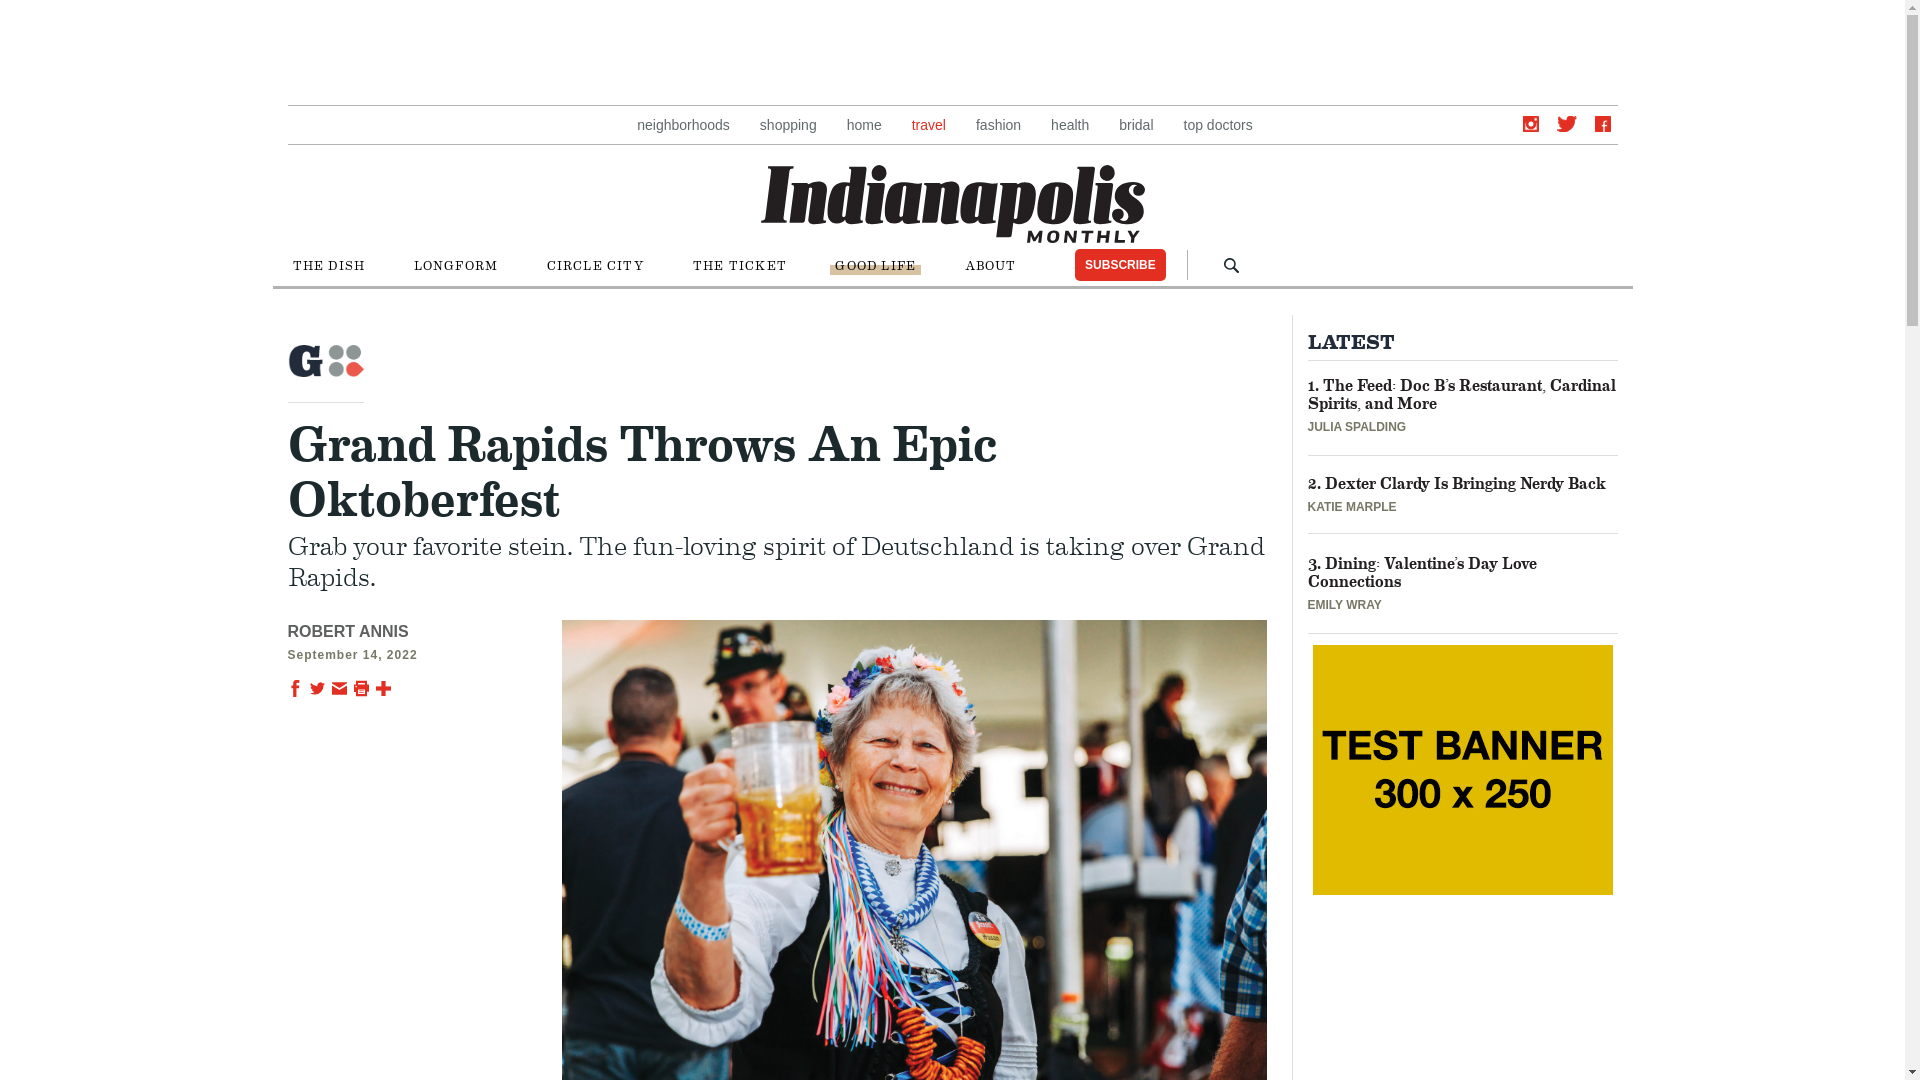 Image resolution: width=1920 pixels, height=1080 pixels. I want to click on fashion, so click(998, 125).